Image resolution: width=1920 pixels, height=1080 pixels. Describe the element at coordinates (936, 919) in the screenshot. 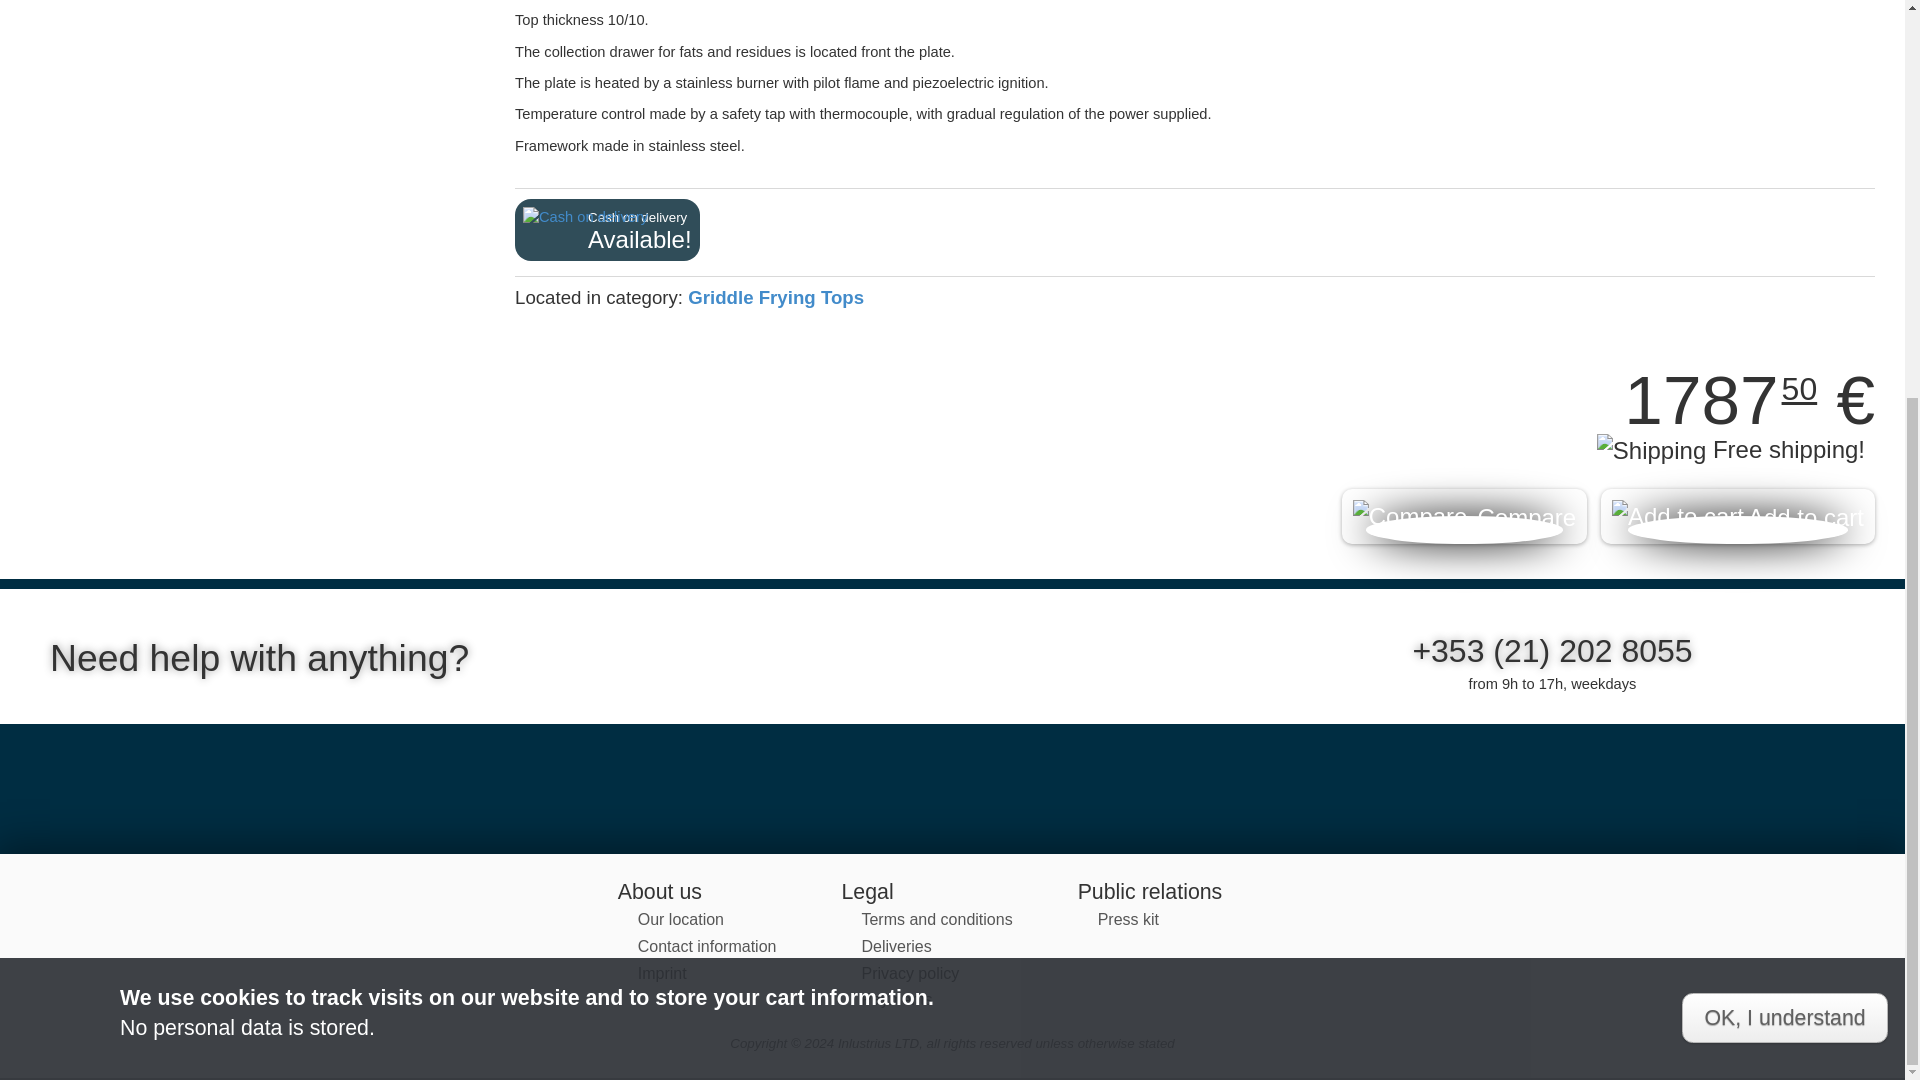

I see `Terms and conditions` at that location.